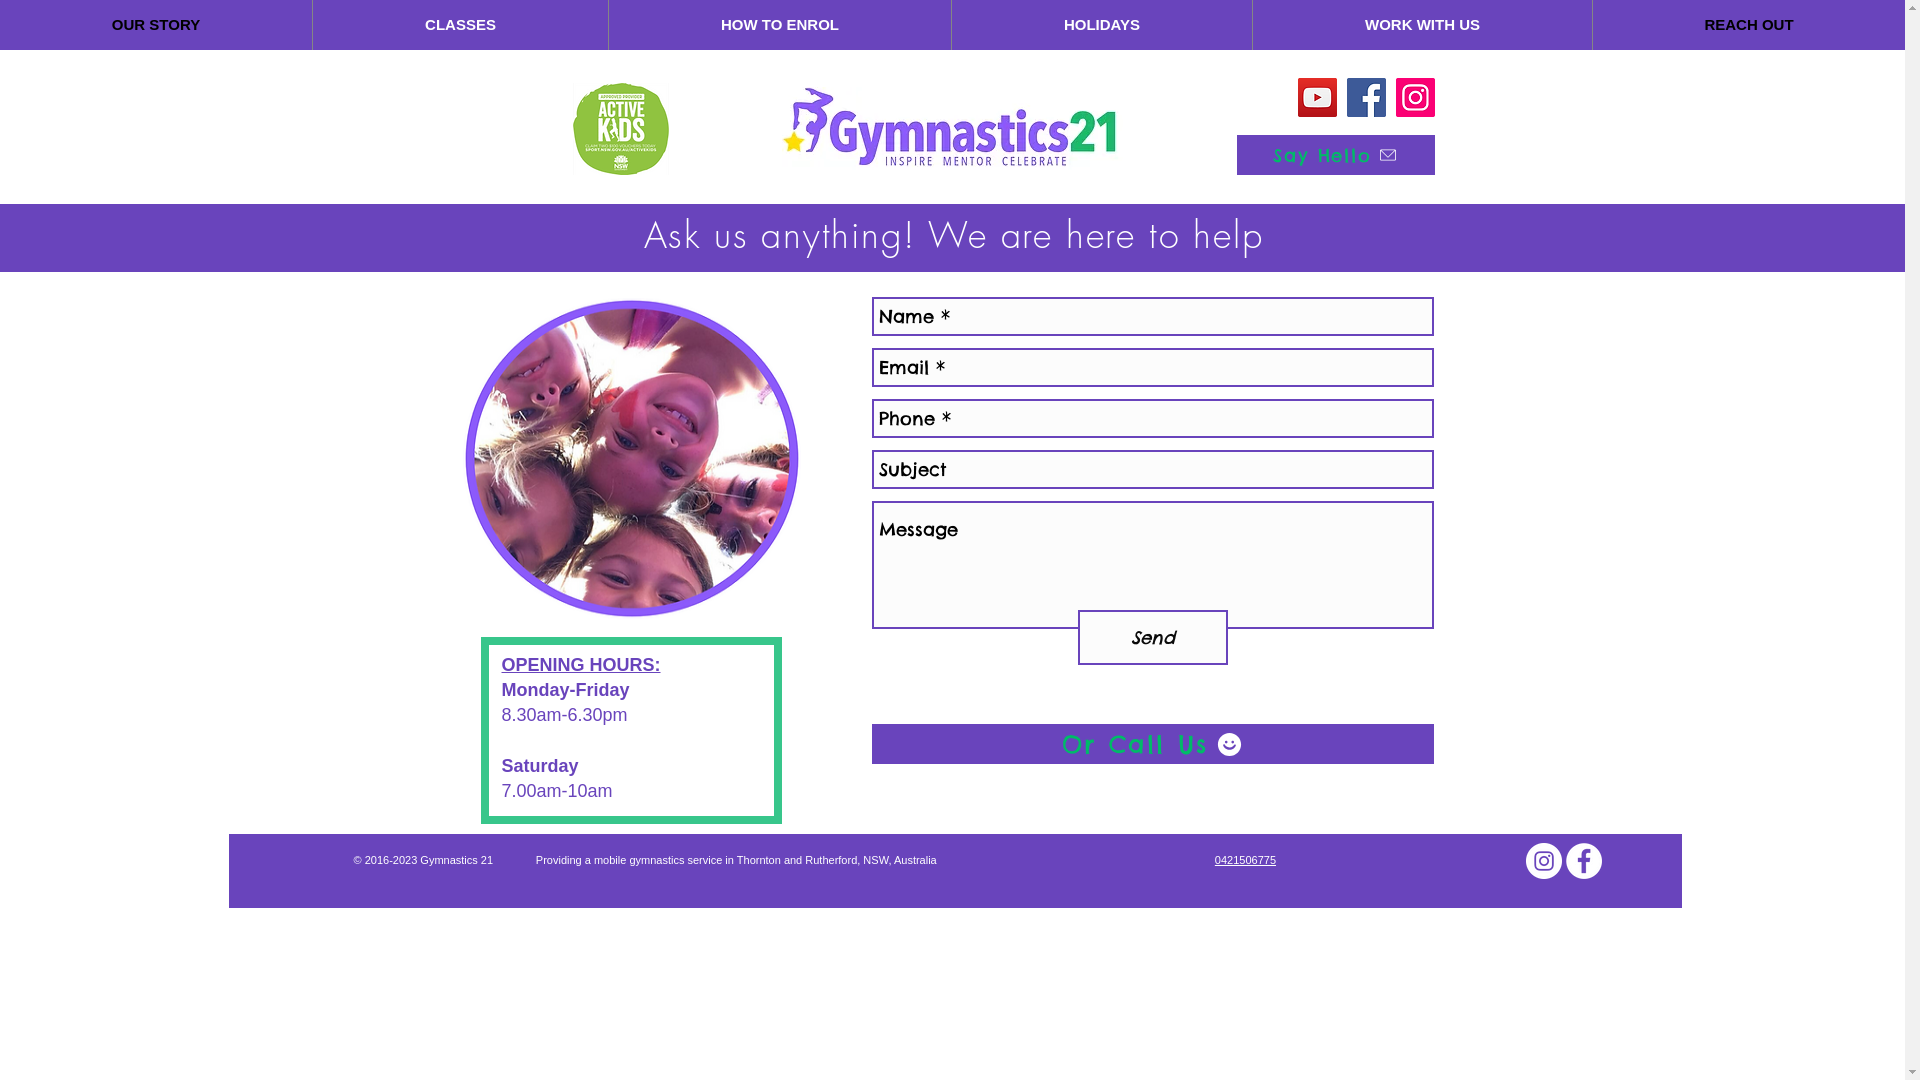 The height and width of the screenshot is (1080, 1920). I want to click on 0421506775, so click(1246, 860).